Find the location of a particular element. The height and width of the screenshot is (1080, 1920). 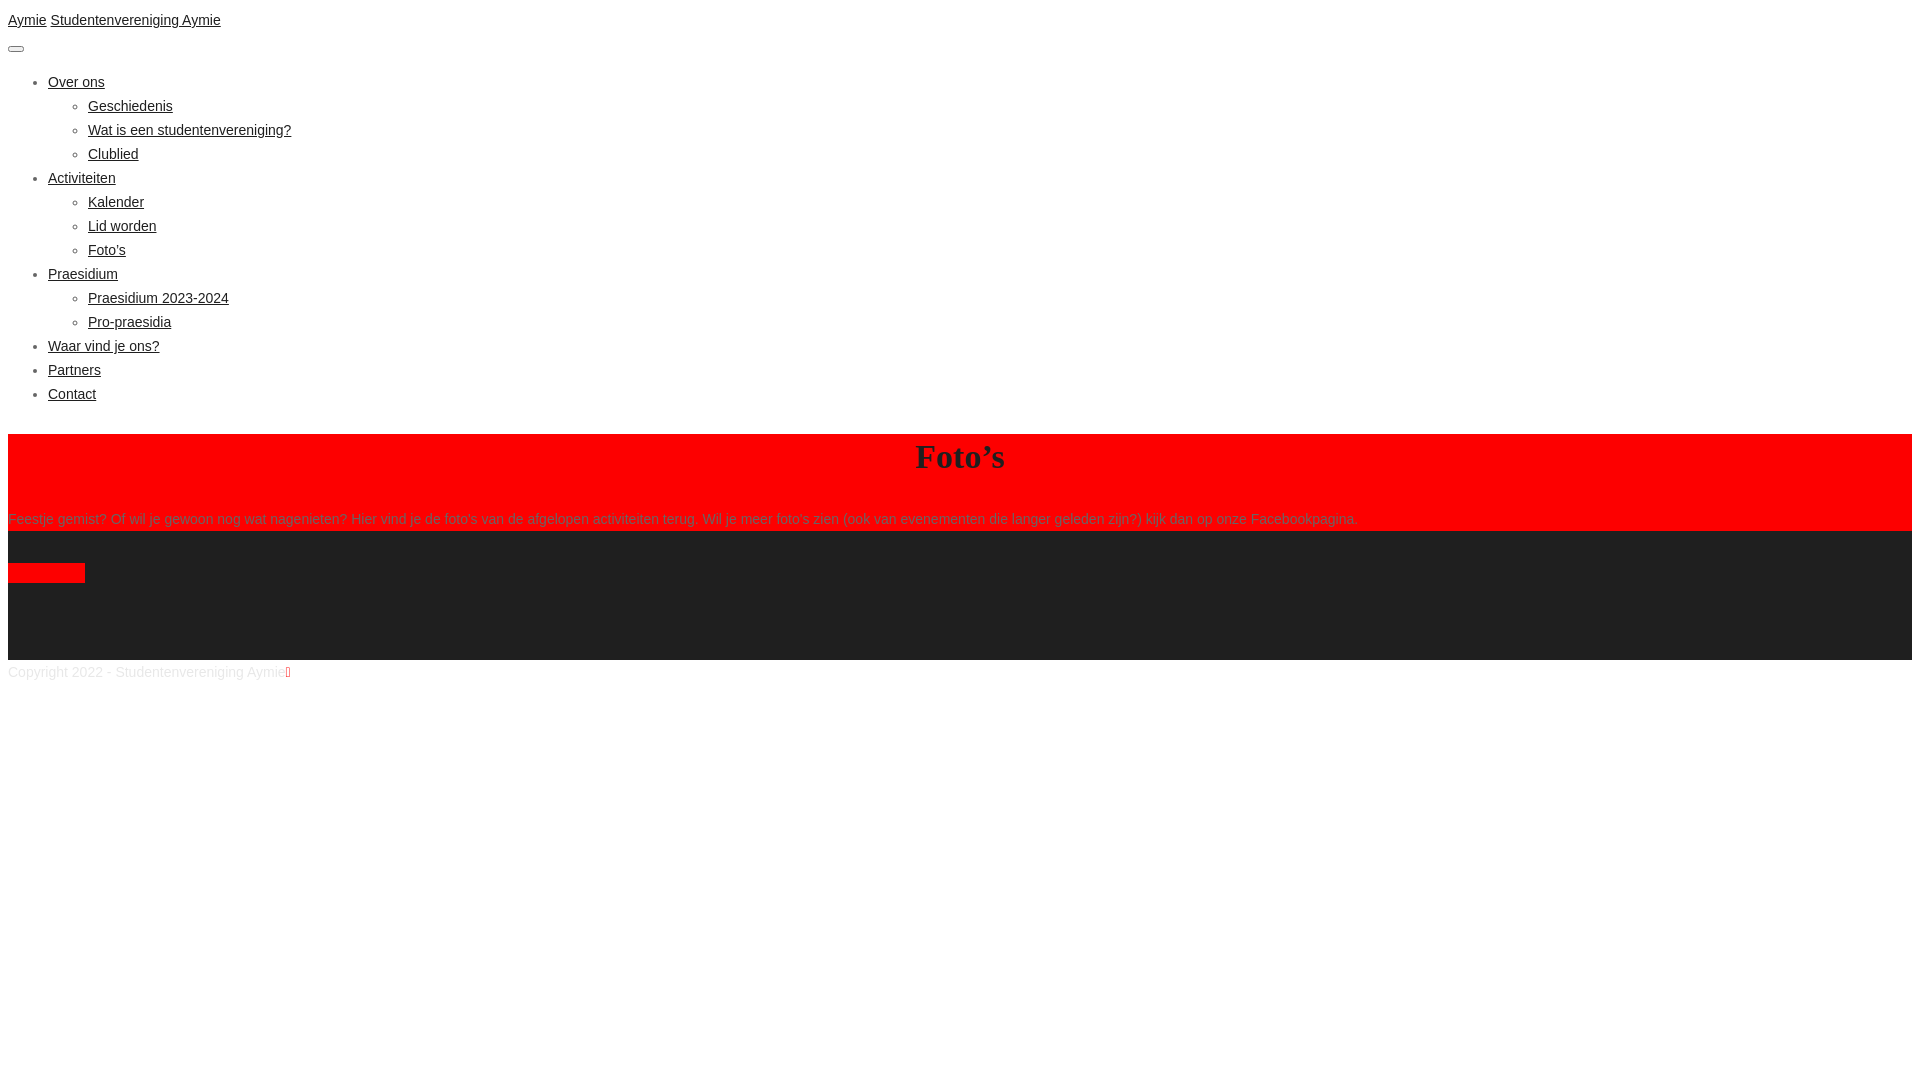

Studentenvereniging Aymie is located at coordinates (136, 20).